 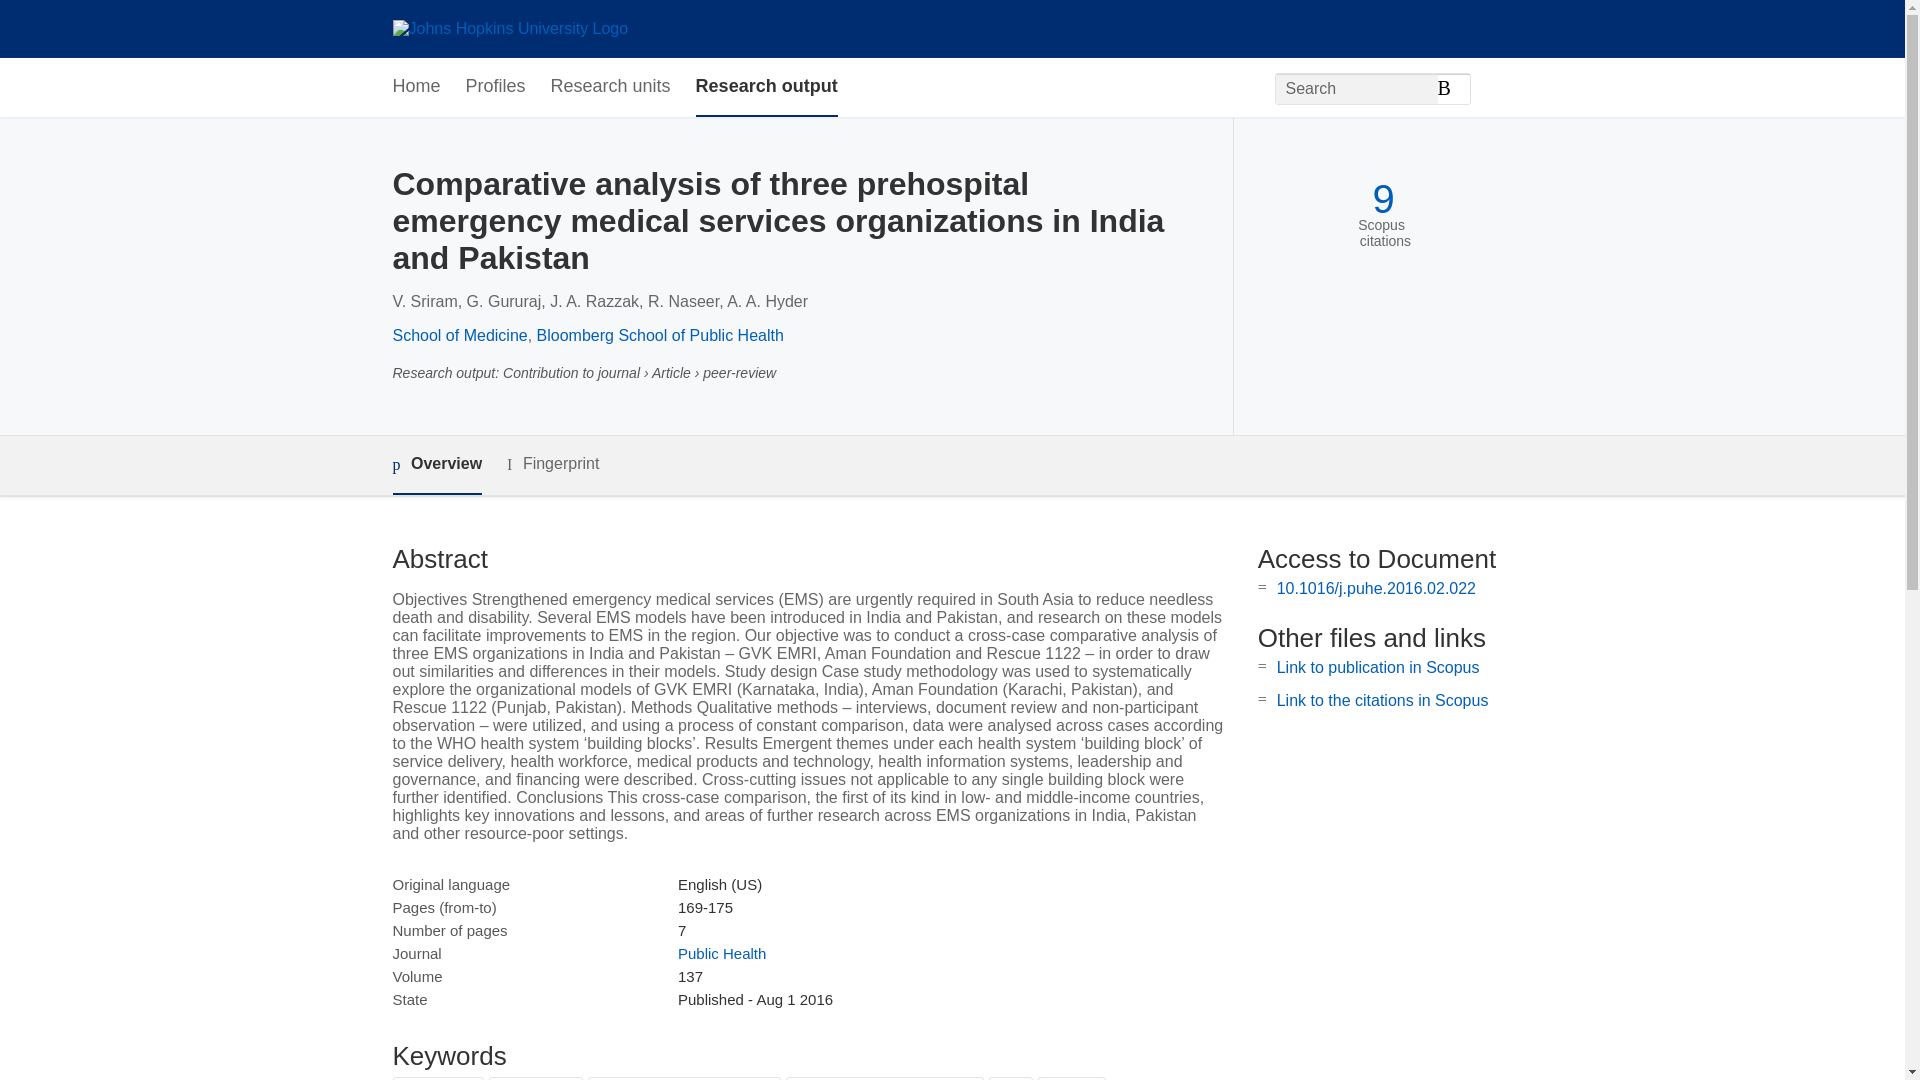 What do you see at coordinates (766, 87) in the screenshot?
I see `Research output` at bounding box center [766, 87].